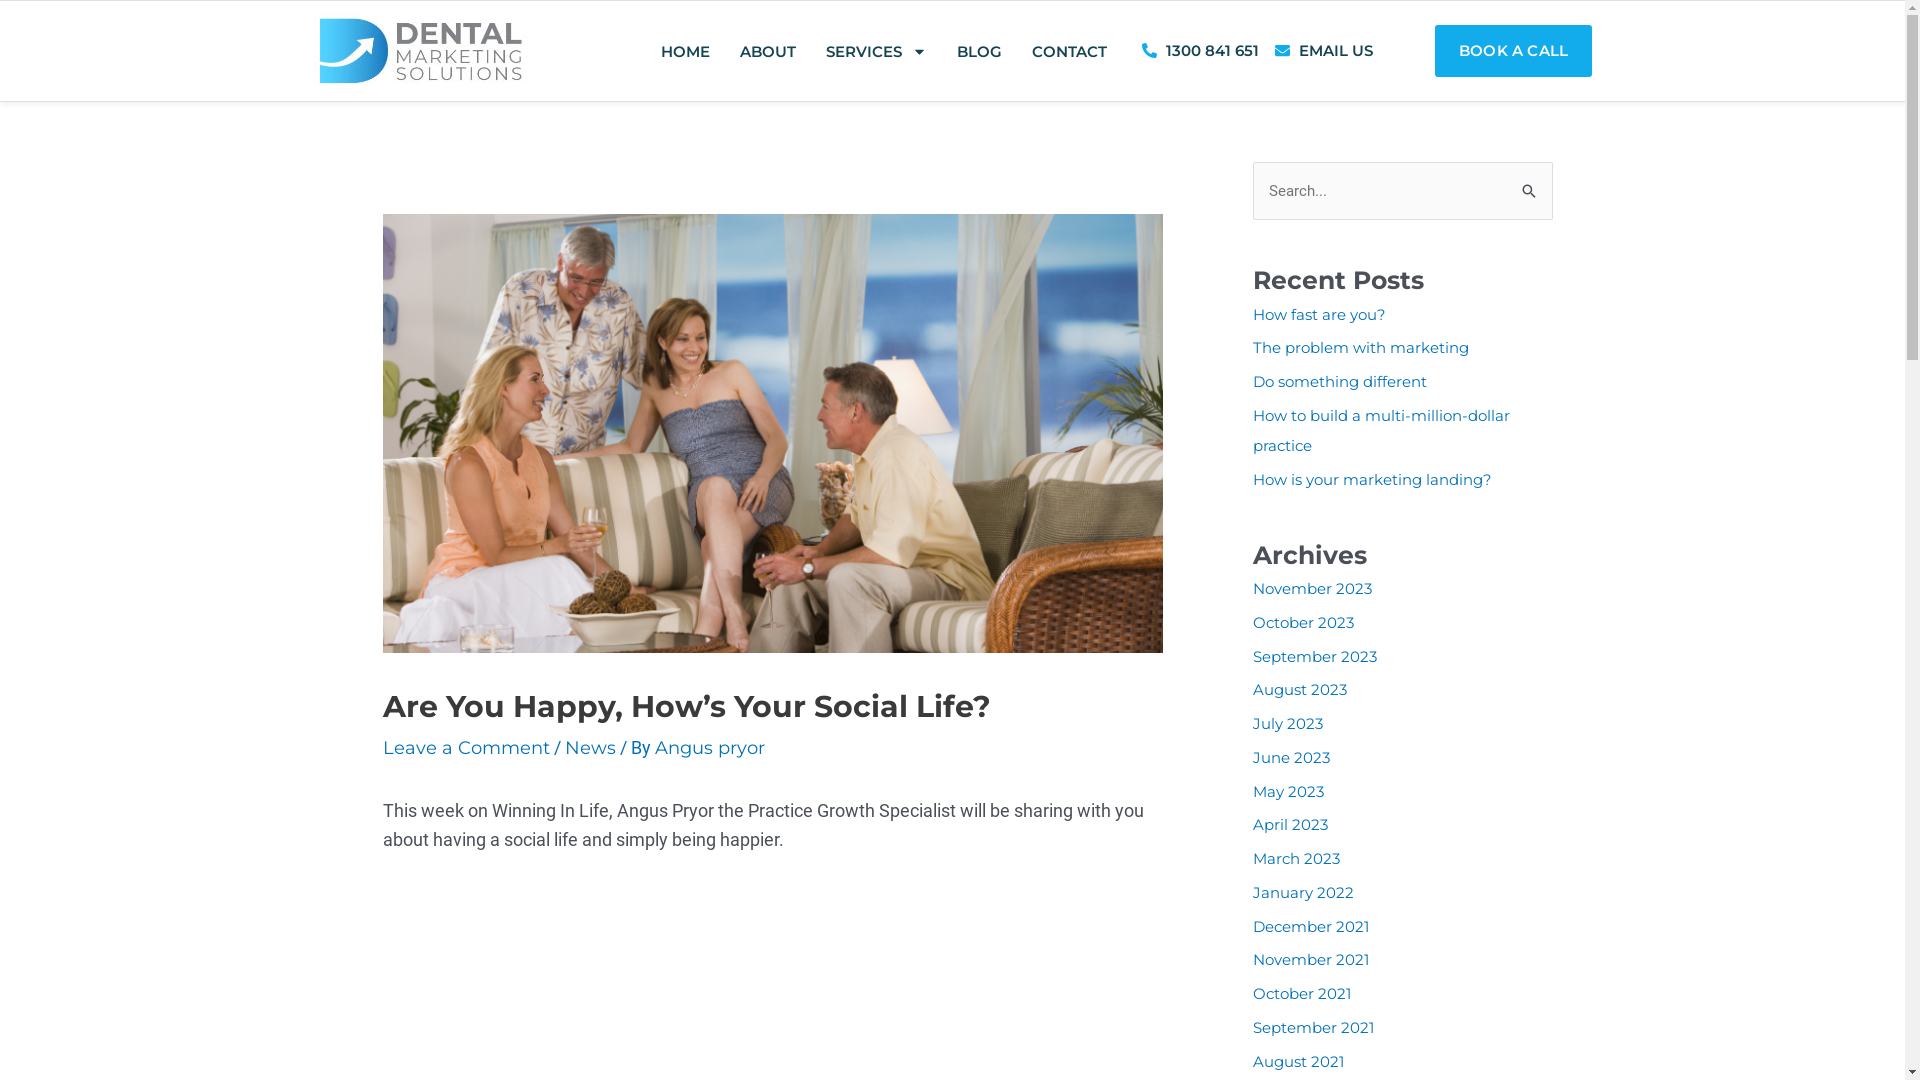  What do you see at coordinates (1299, 690) in the screenshot?
I see `August 2023` at bounding box center [1299, 690].